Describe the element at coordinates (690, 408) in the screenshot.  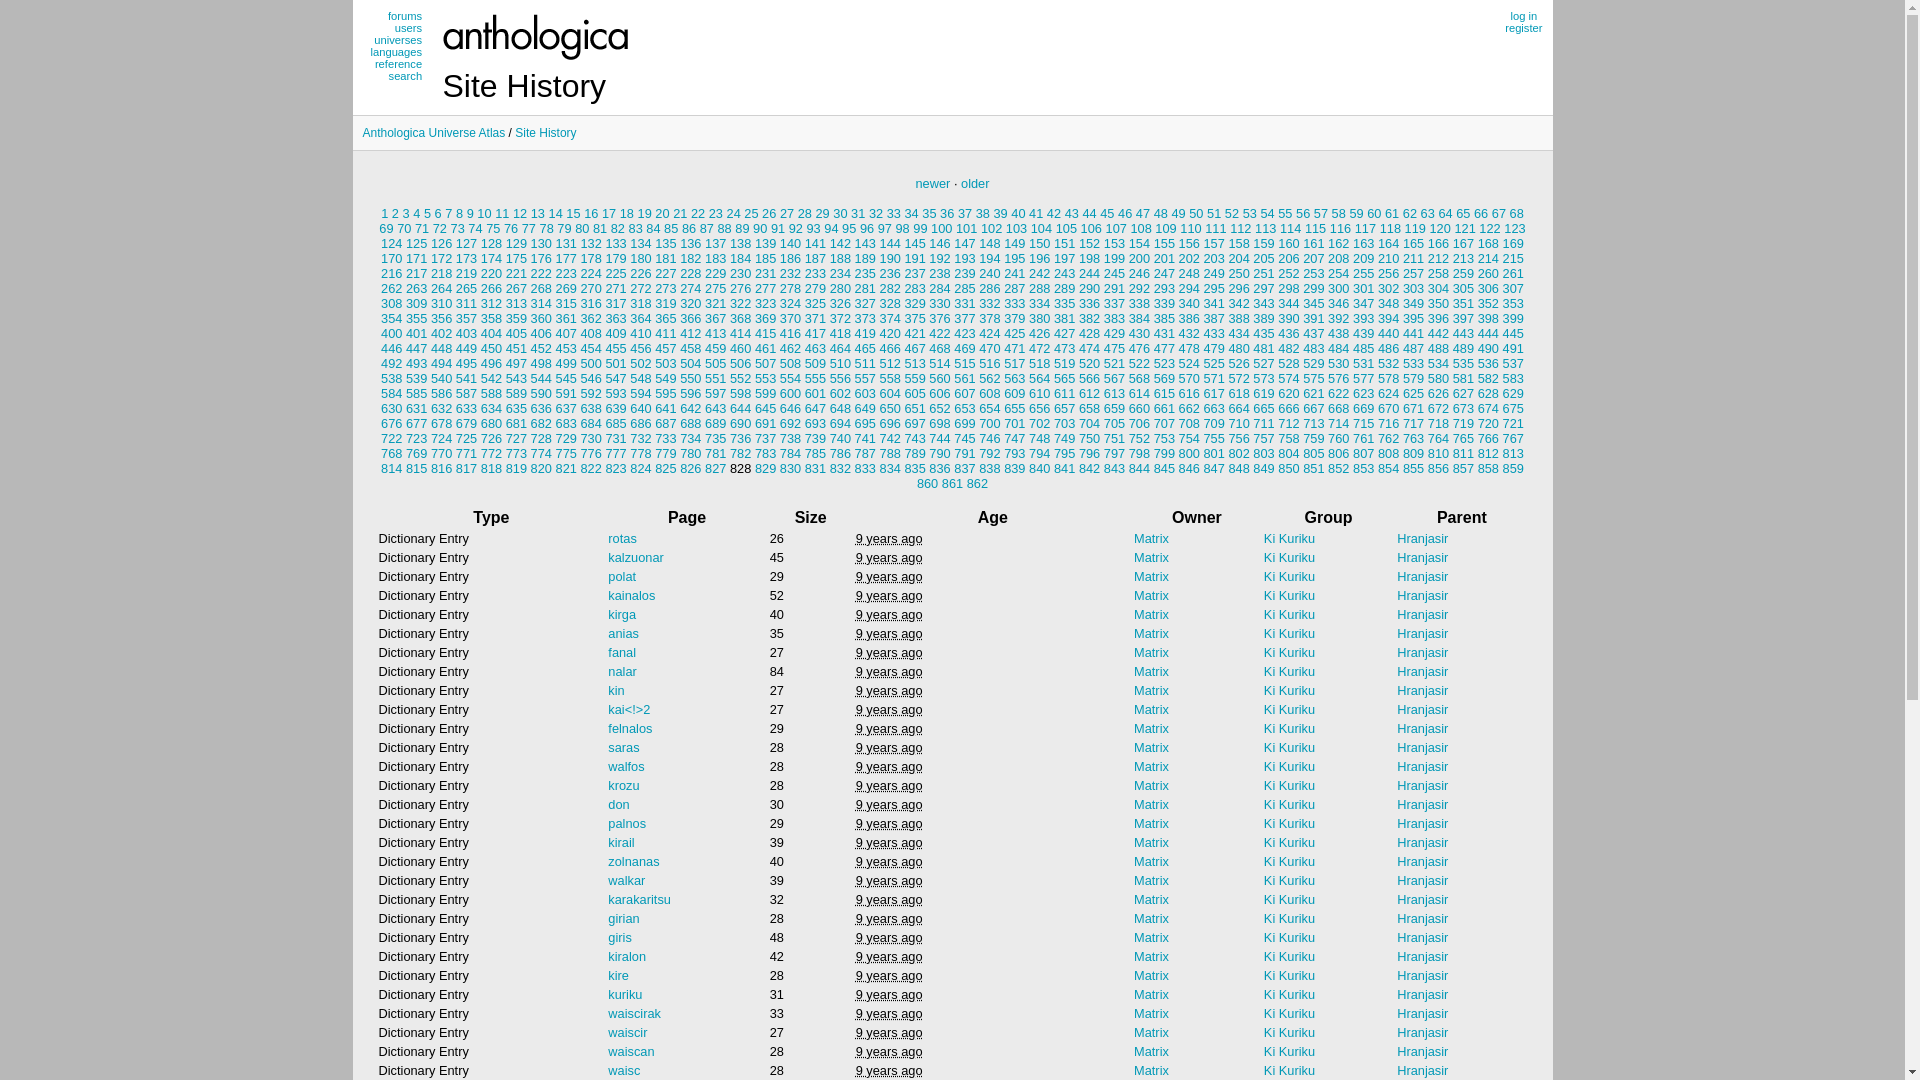
I see `642` at that location.